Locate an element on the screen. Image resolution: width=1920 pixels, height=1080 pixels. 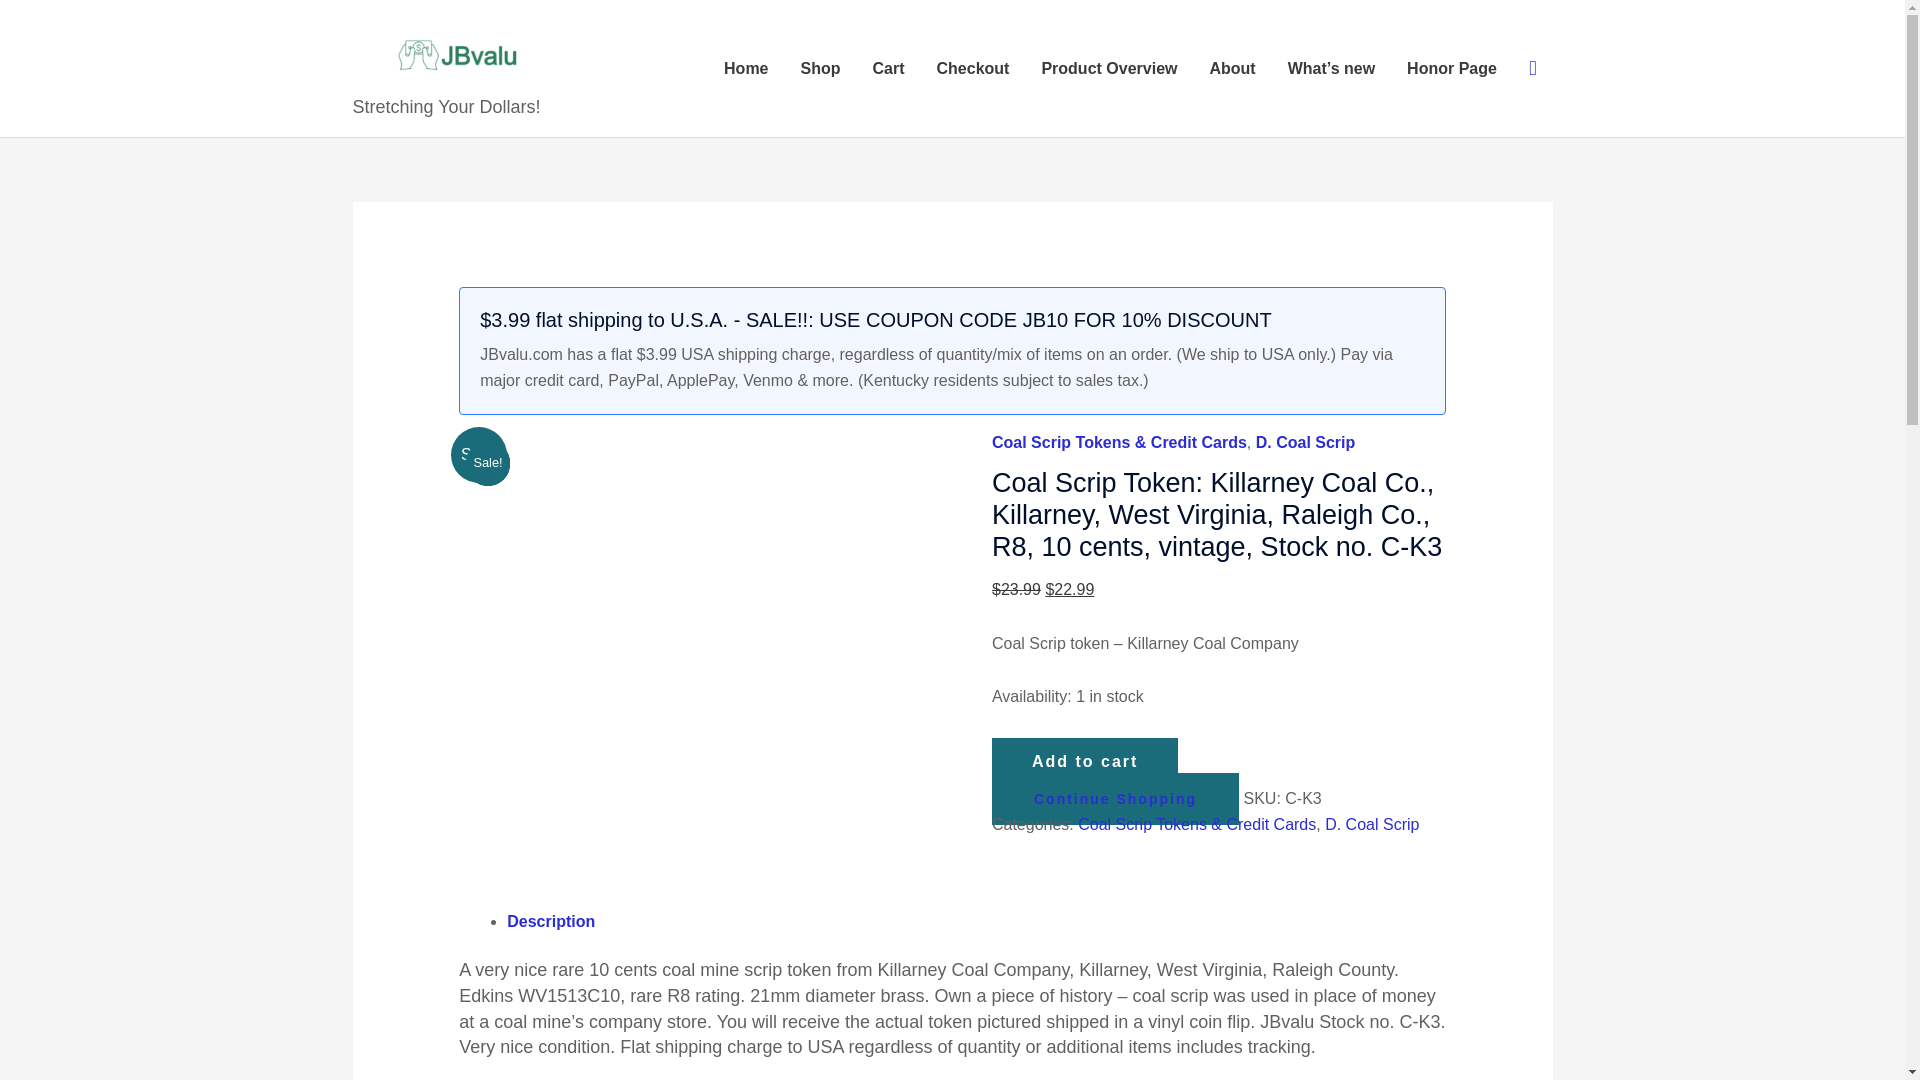
Add to cart is located at coordinates (1085, 762).